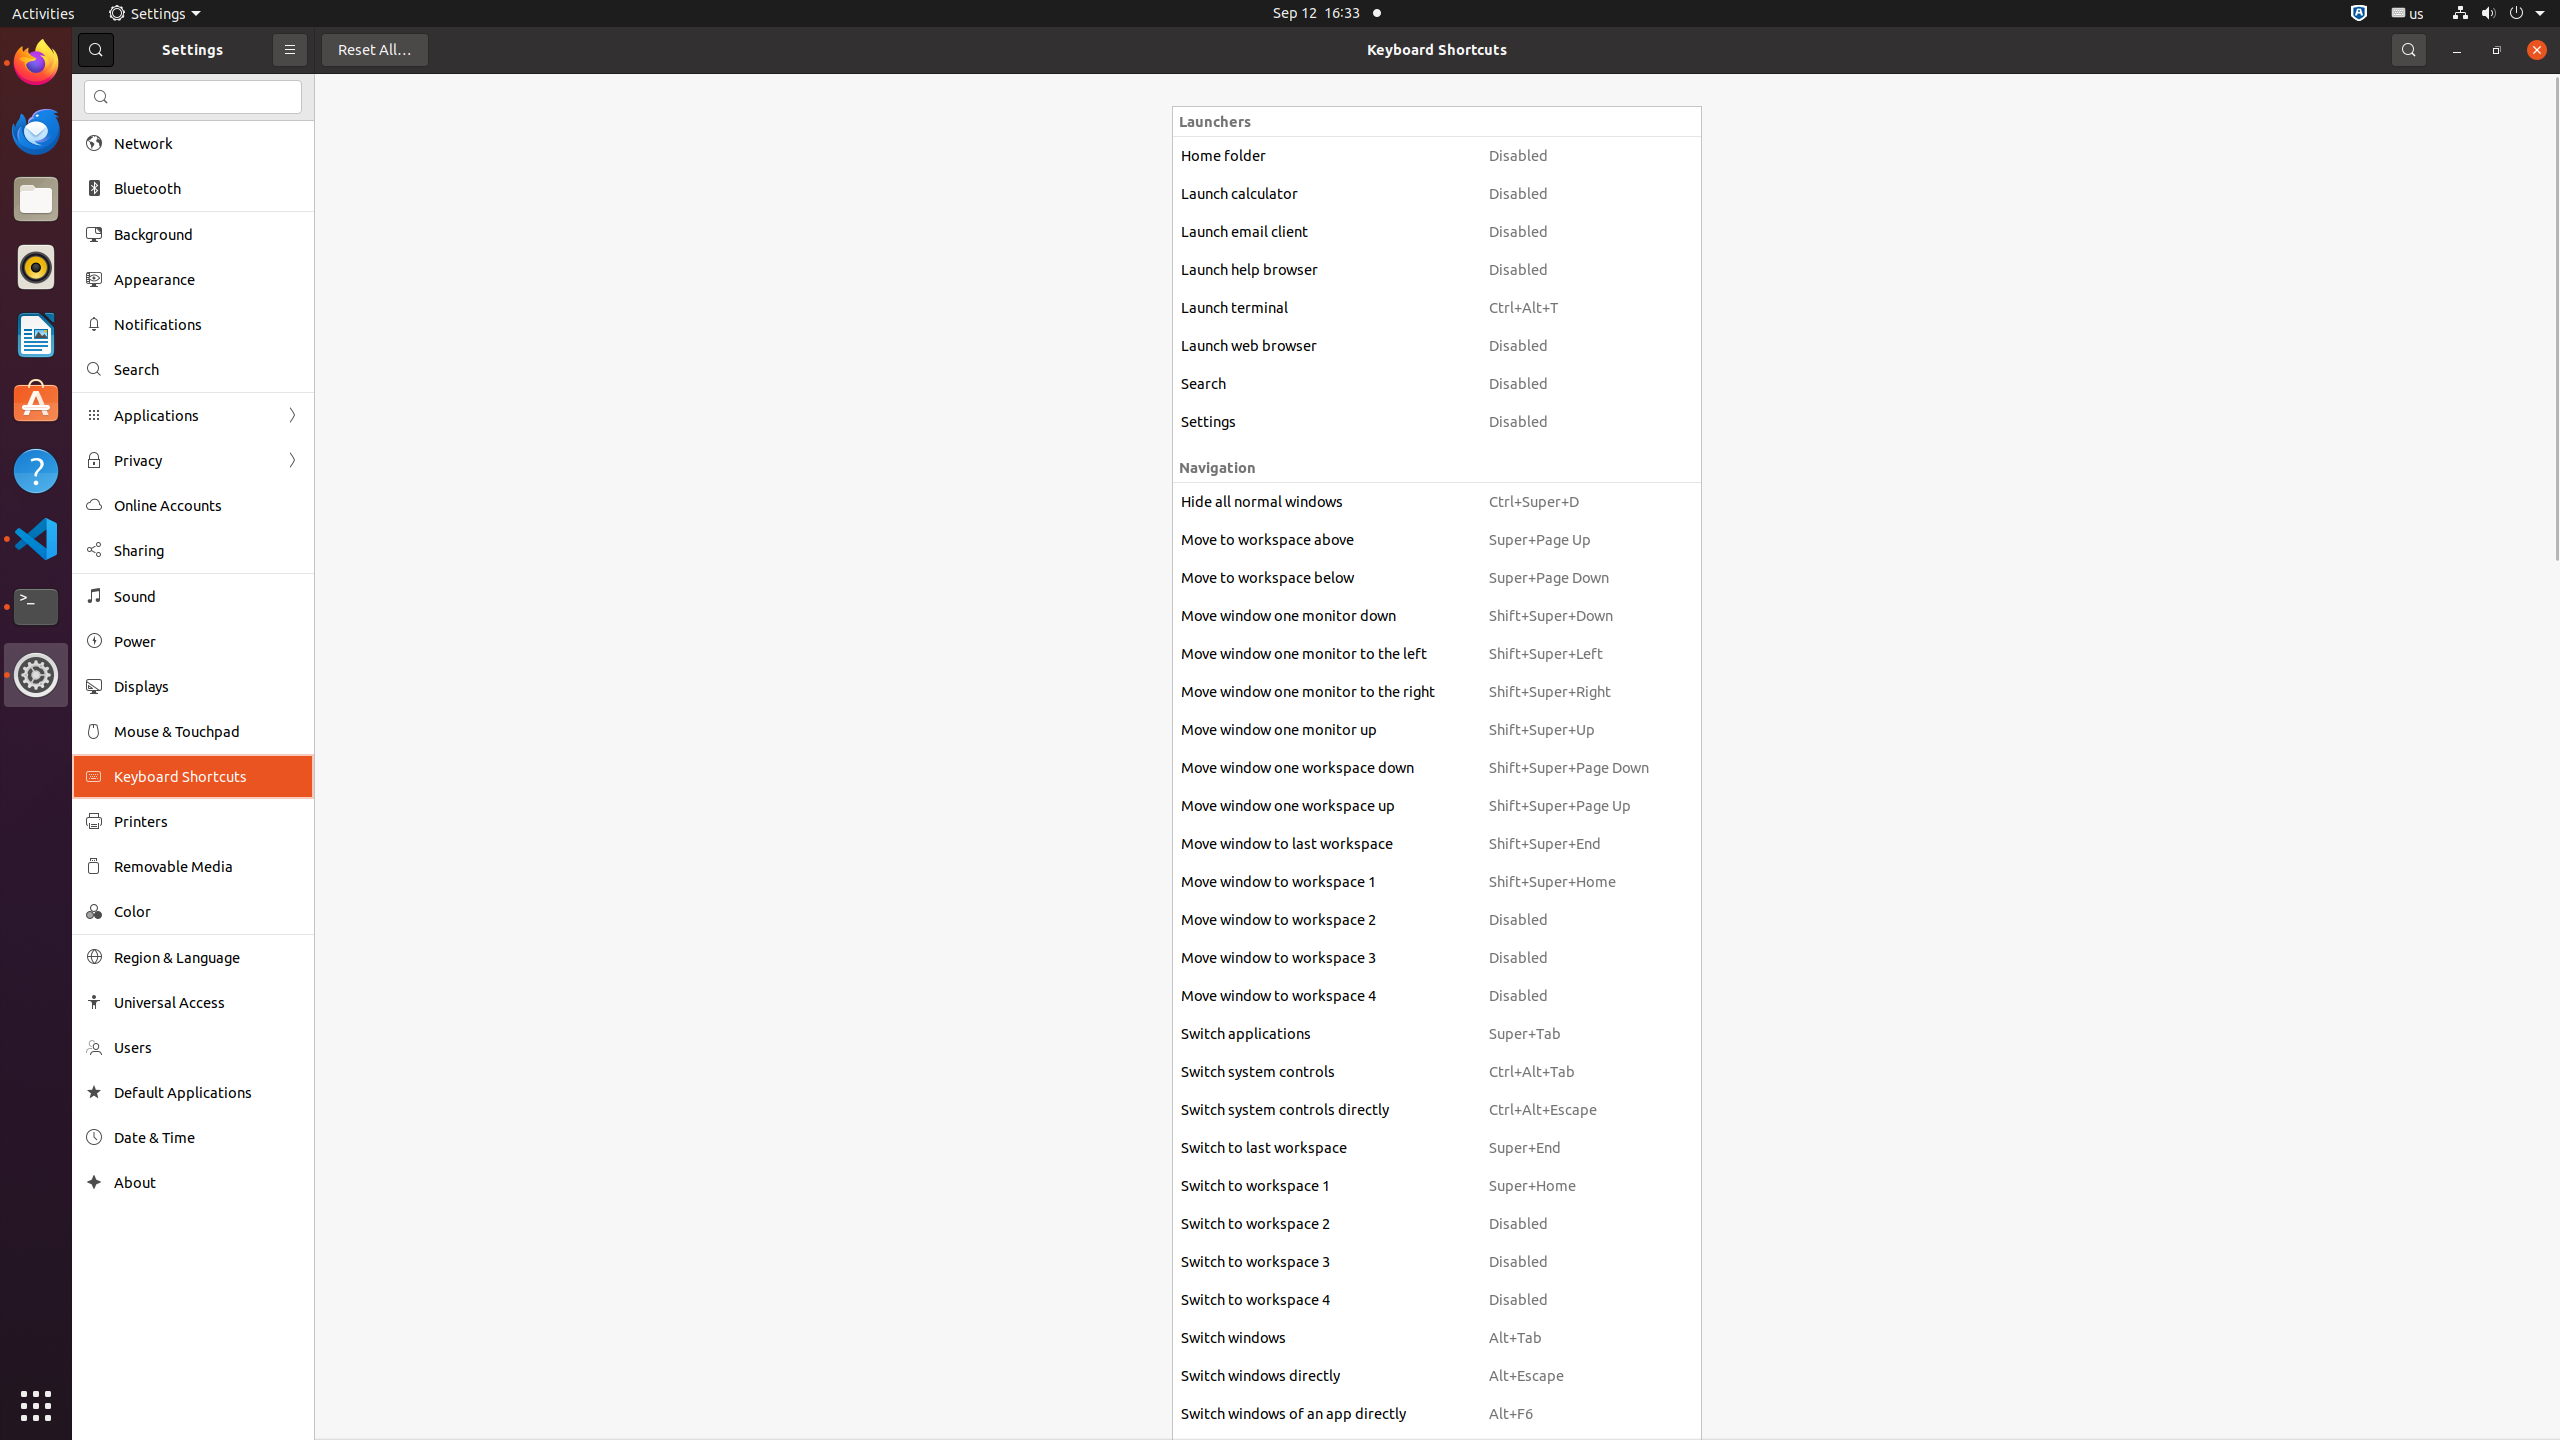 This screenshot has height=1440, width=2560. What do you see at coordinates (1326, 692) in the screenshot?
I see `Move window one monitor to the right` at bounding box center [1326, 692].